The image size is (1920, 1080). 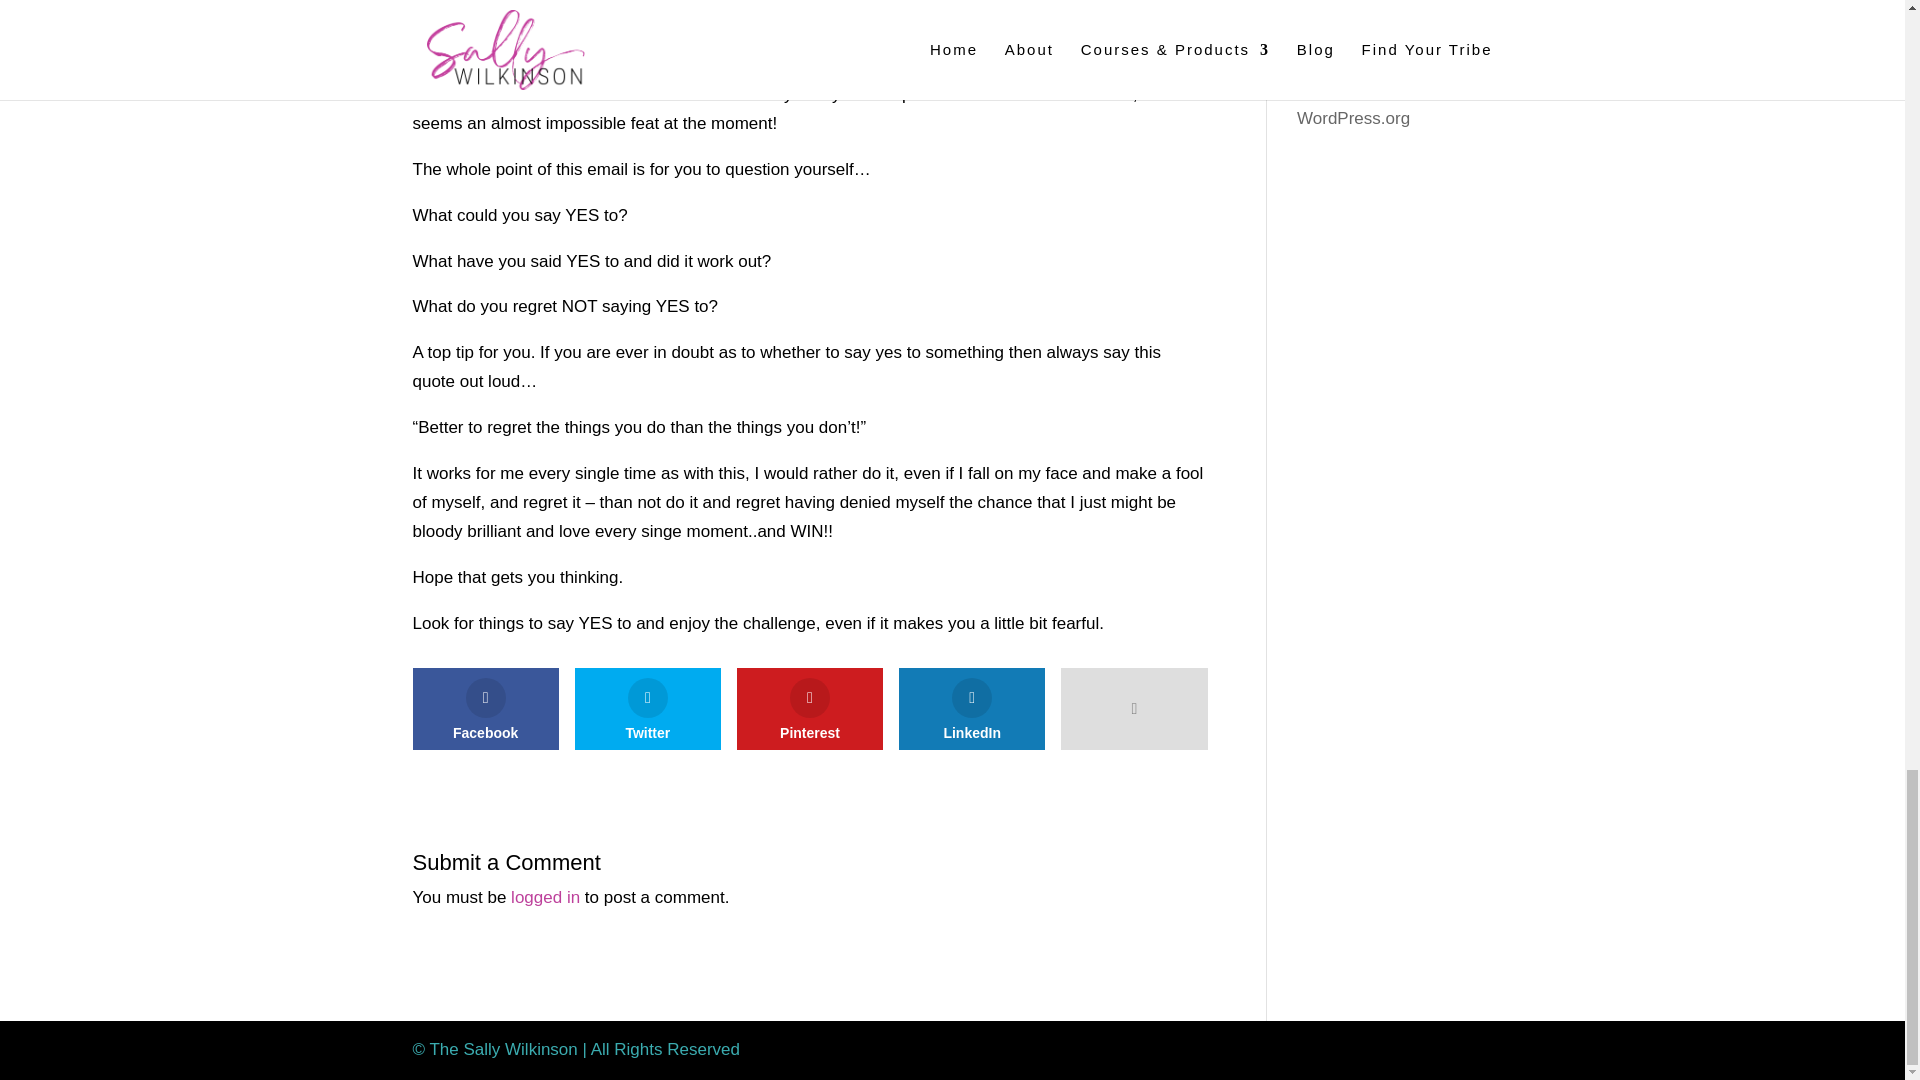 I want to click on Twitter, so click(x=648, y=708).